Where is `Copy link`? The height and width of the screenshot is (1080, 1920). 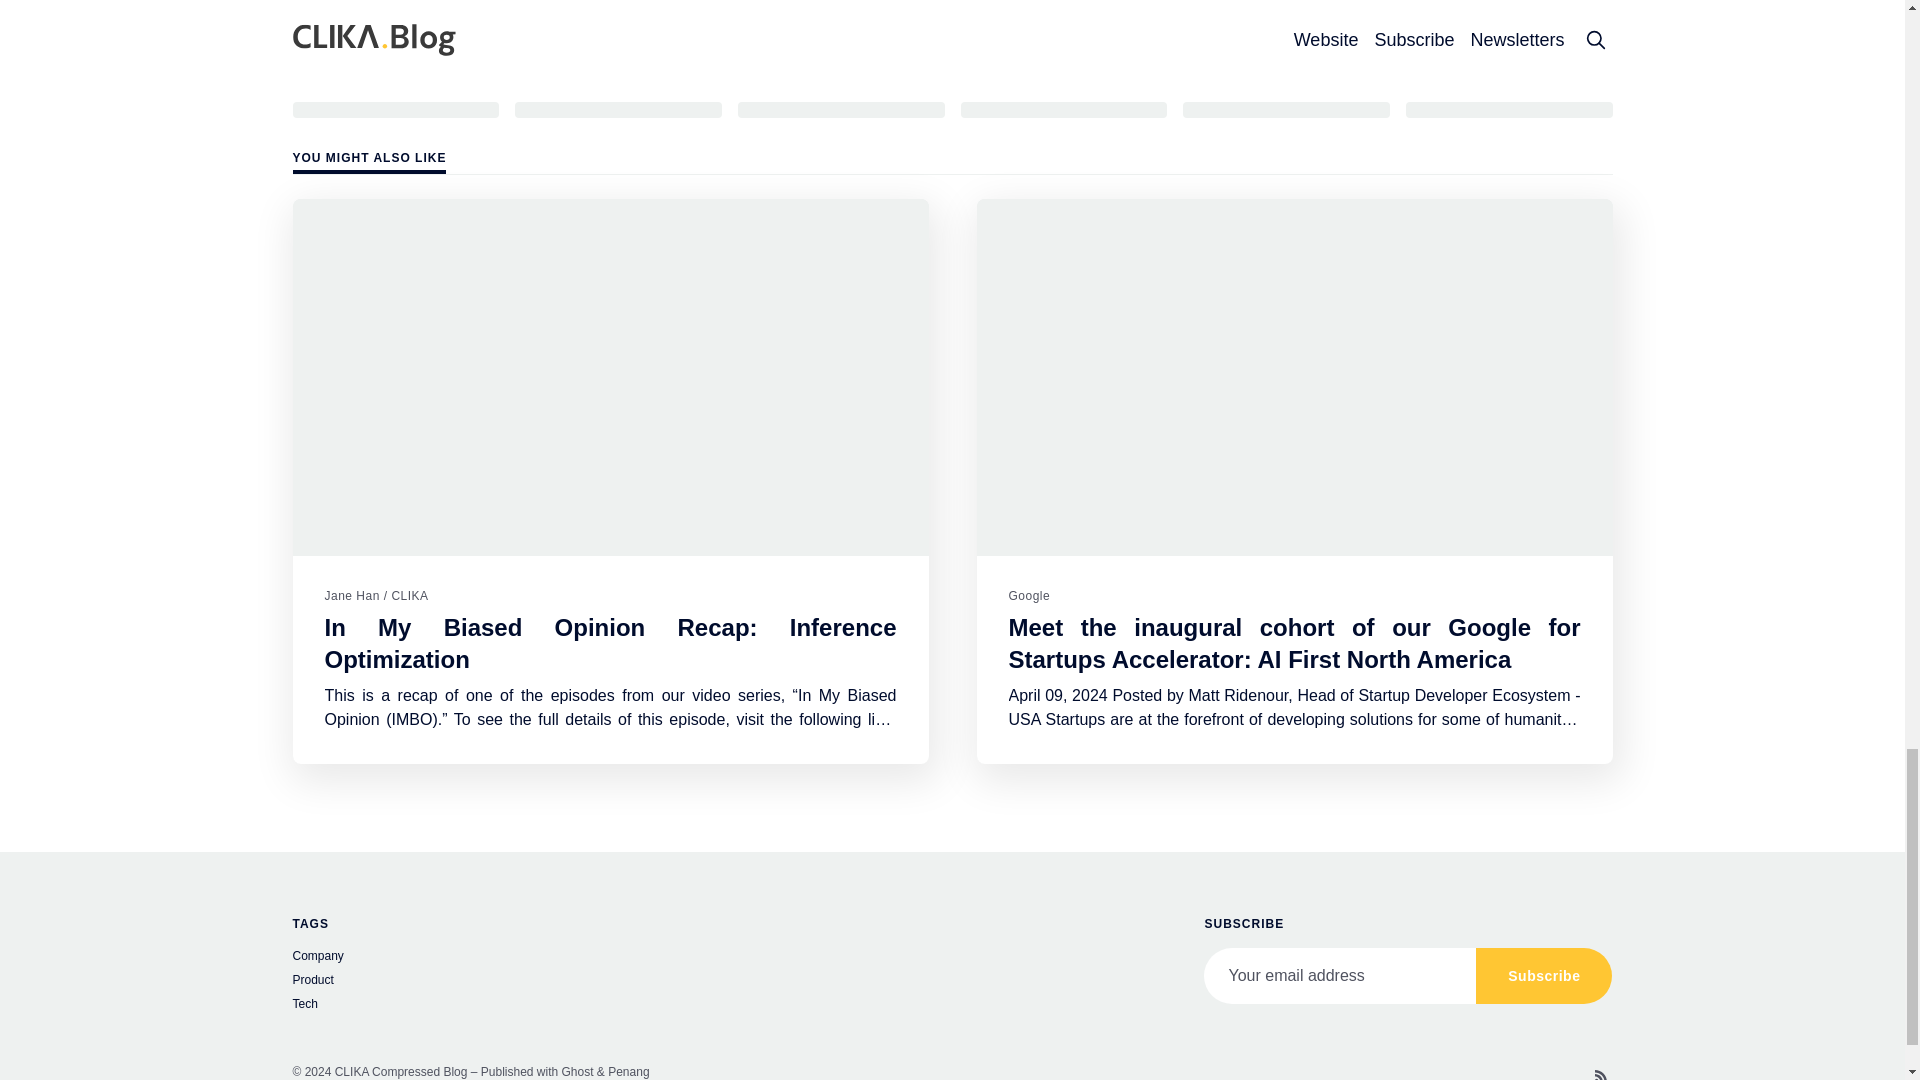 Copy link is located at coordinates (1508, 108).